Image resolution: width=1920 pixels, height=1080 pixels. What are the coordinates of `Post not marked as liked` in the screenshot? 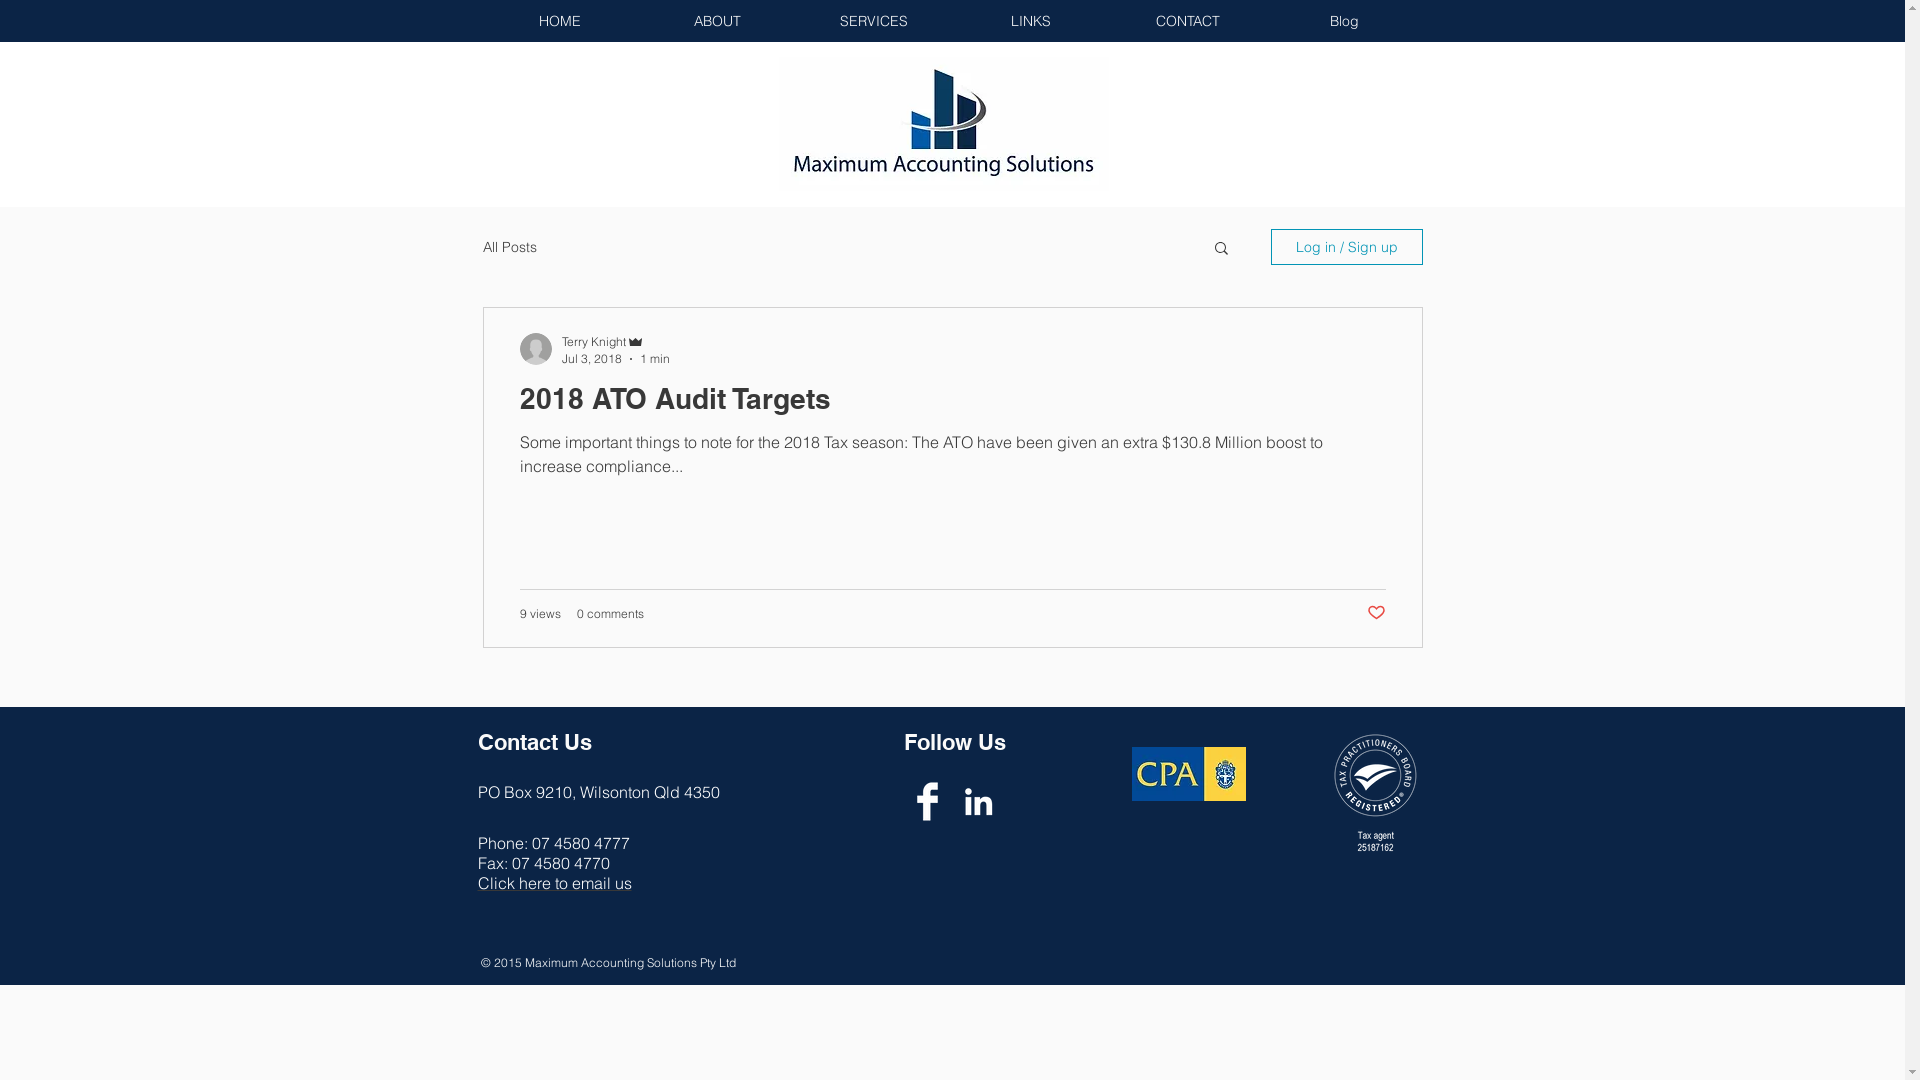 It's located at (1376, 613).